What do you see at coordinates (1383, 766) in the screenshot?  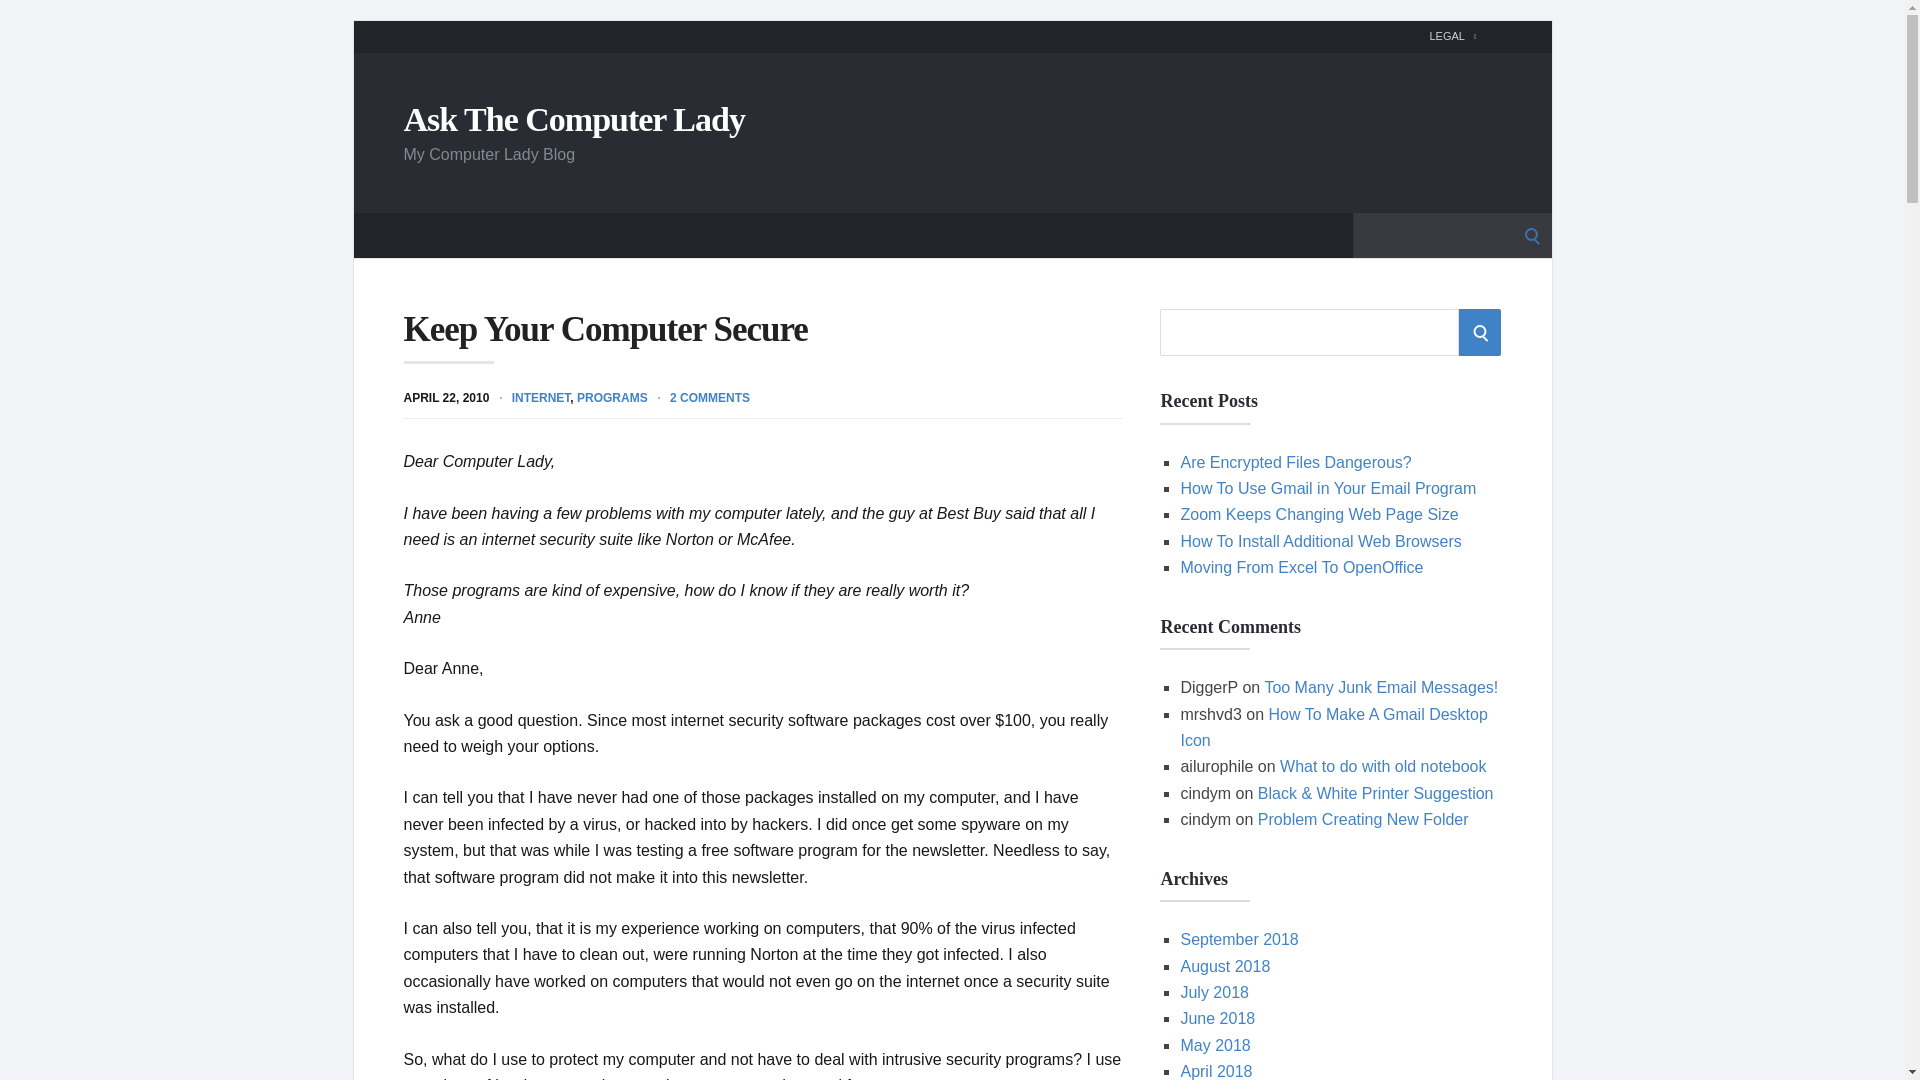 I see `What to do with old notebook` at bounding box center [1383, 766].